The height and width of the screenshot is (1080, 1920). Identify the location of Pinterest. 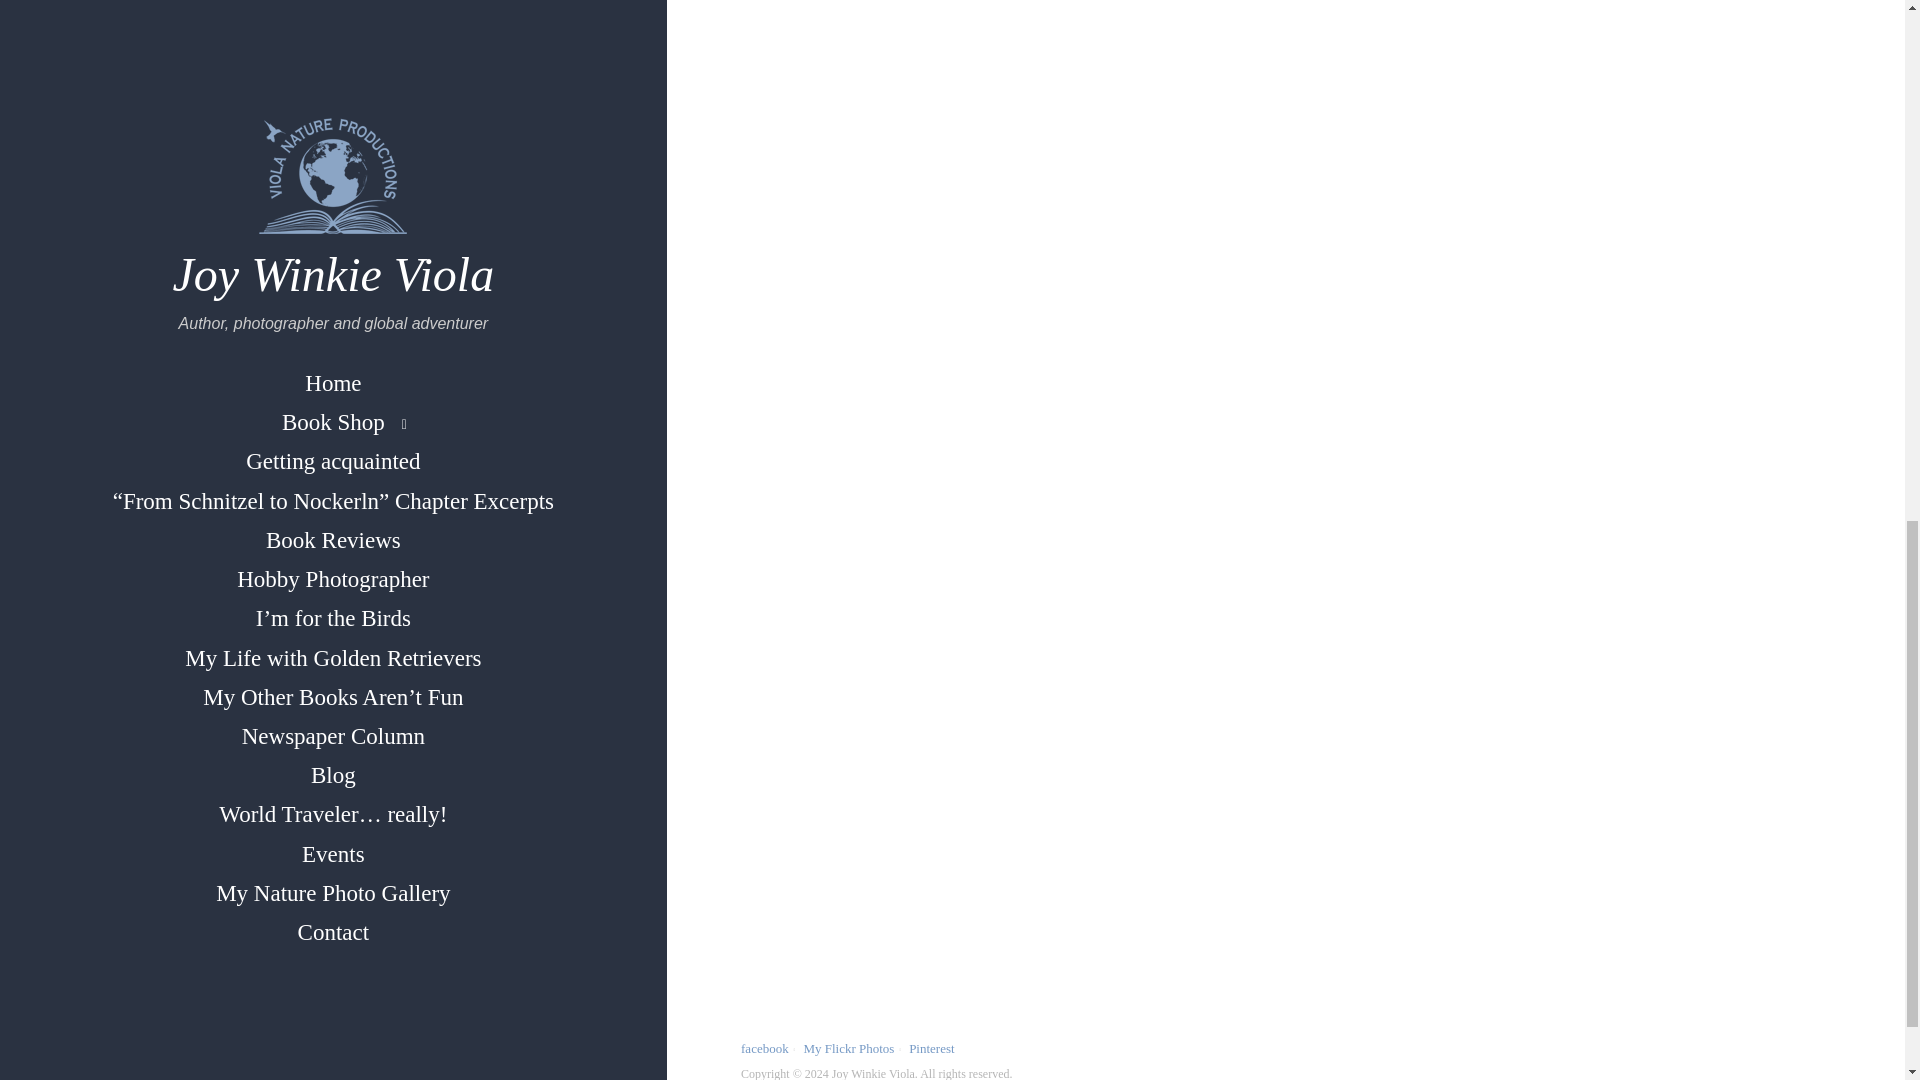
(931, 1048).